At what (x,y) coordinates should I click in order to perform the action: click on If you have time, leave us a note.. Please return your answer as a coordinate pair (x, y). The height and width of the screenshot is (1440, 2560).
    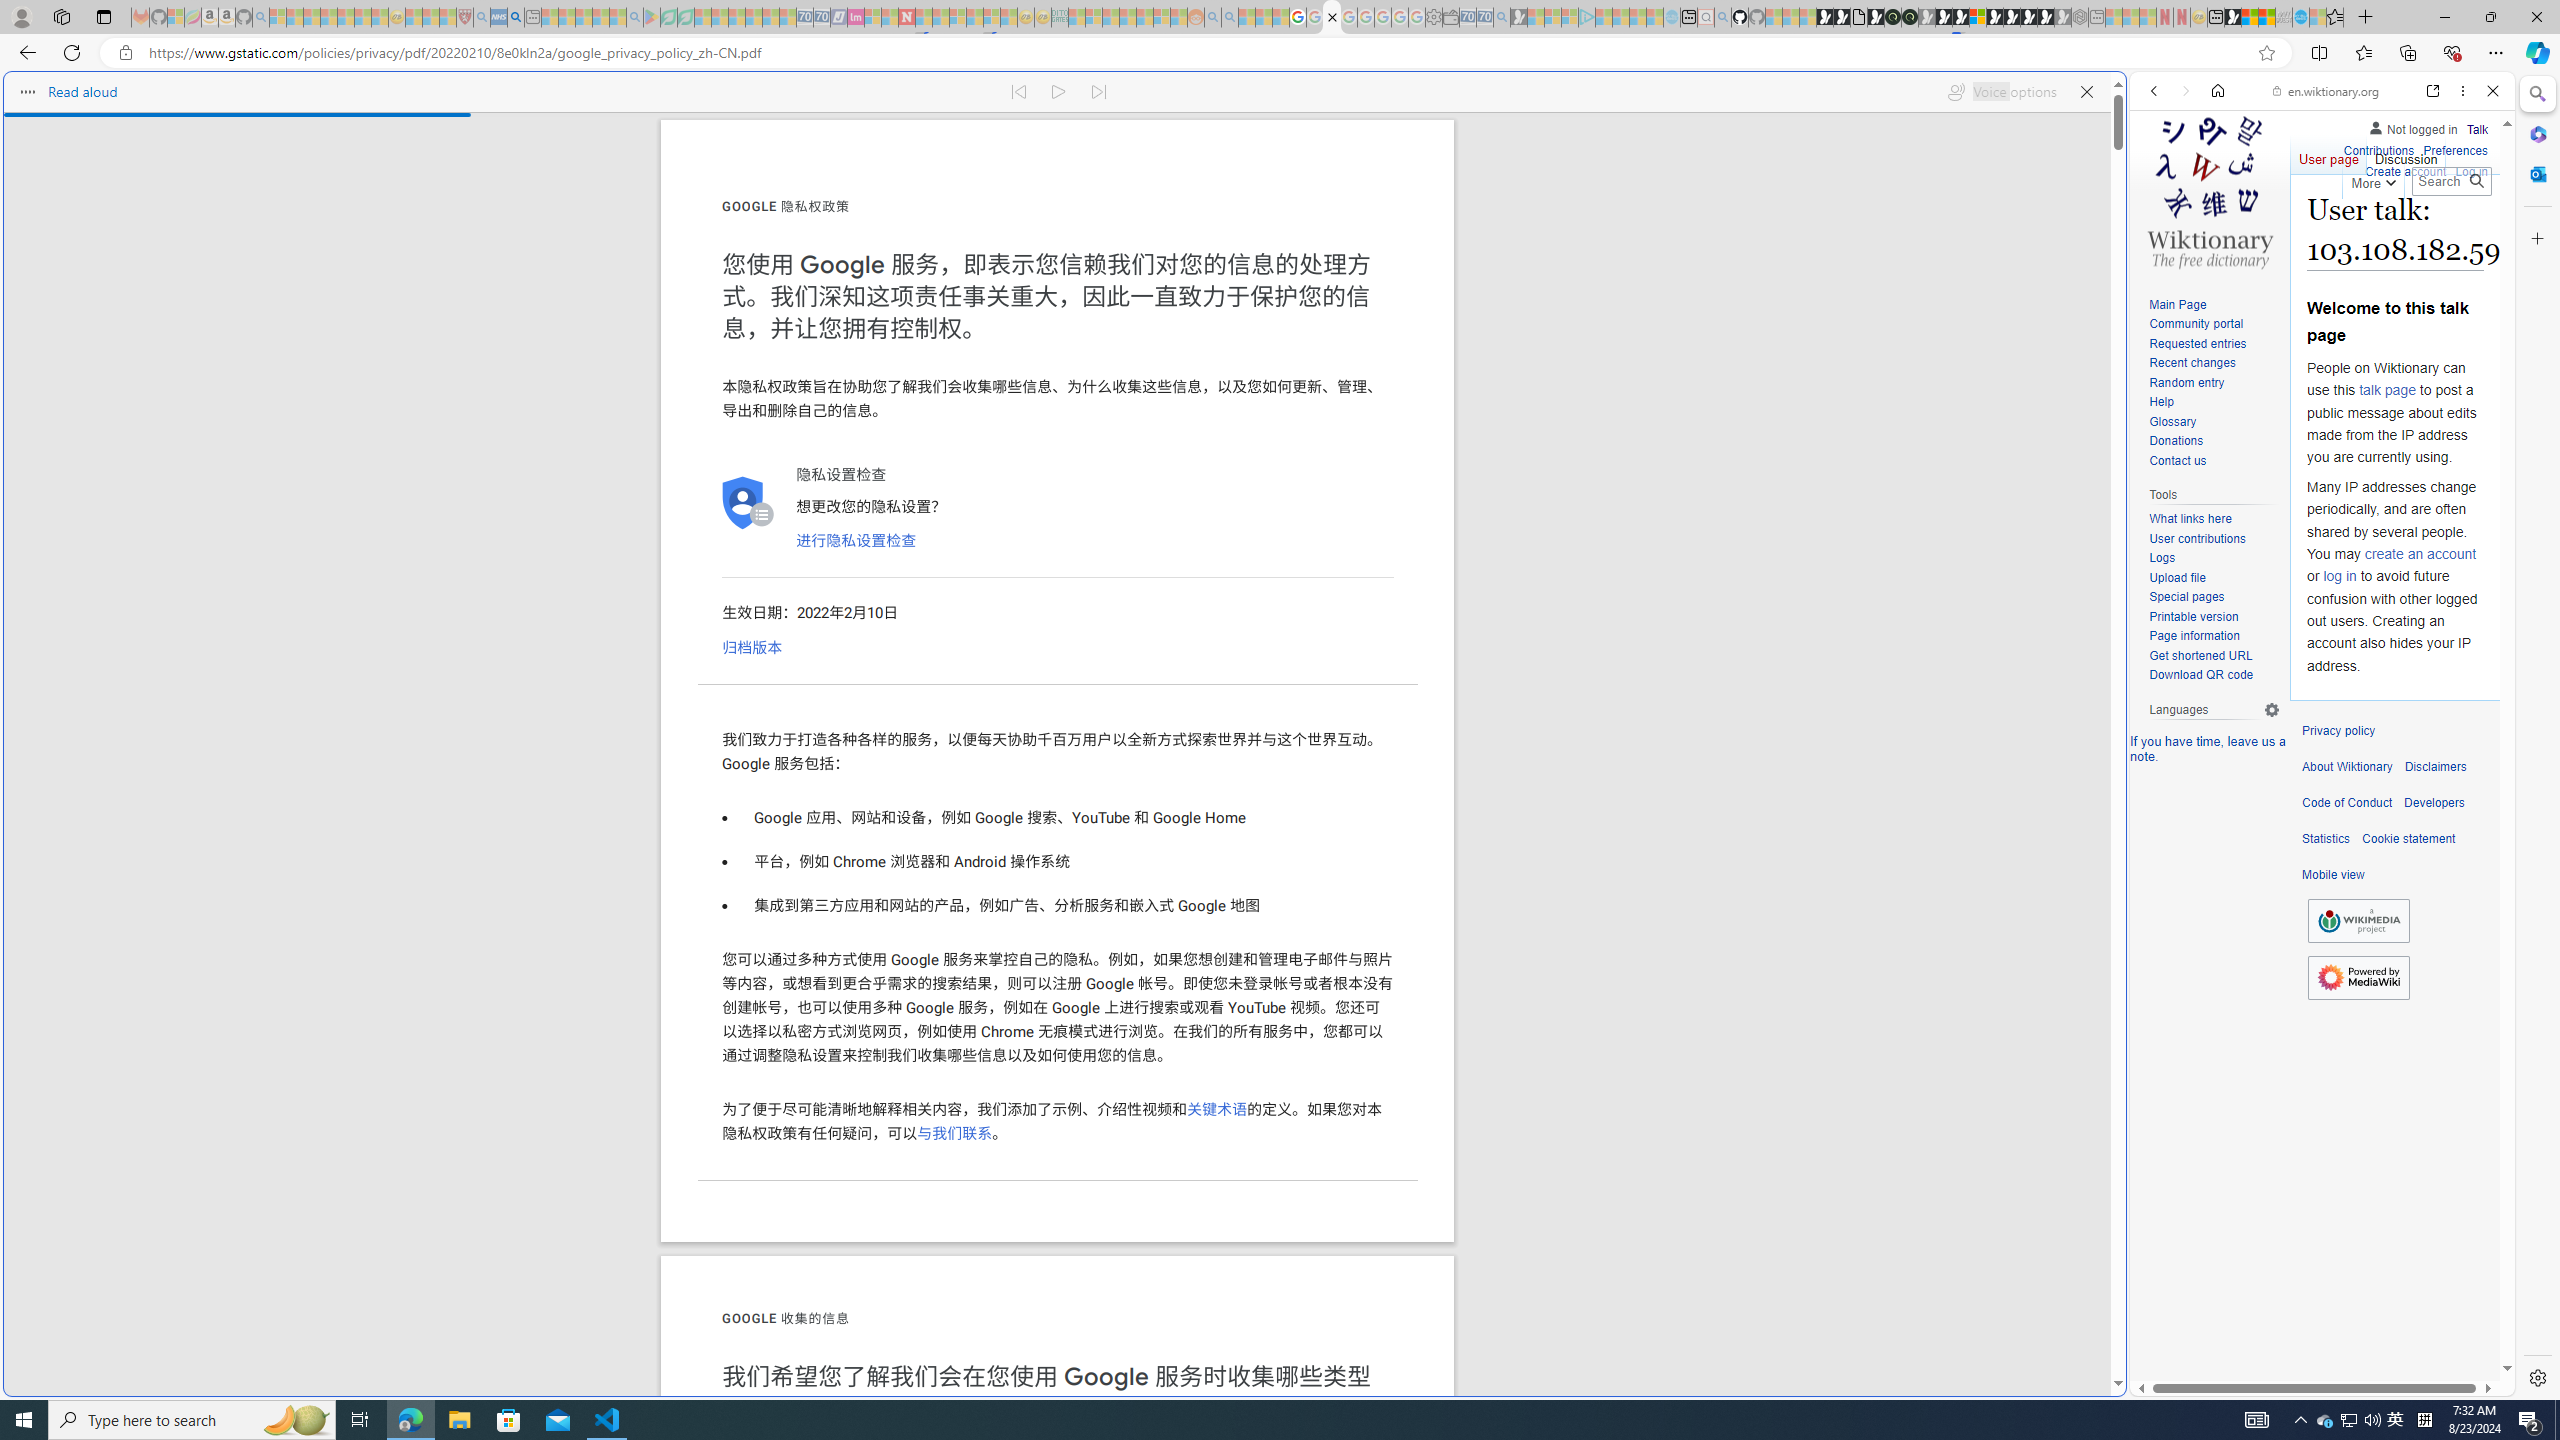
    Looking at the image, I should click on (2208, 748).